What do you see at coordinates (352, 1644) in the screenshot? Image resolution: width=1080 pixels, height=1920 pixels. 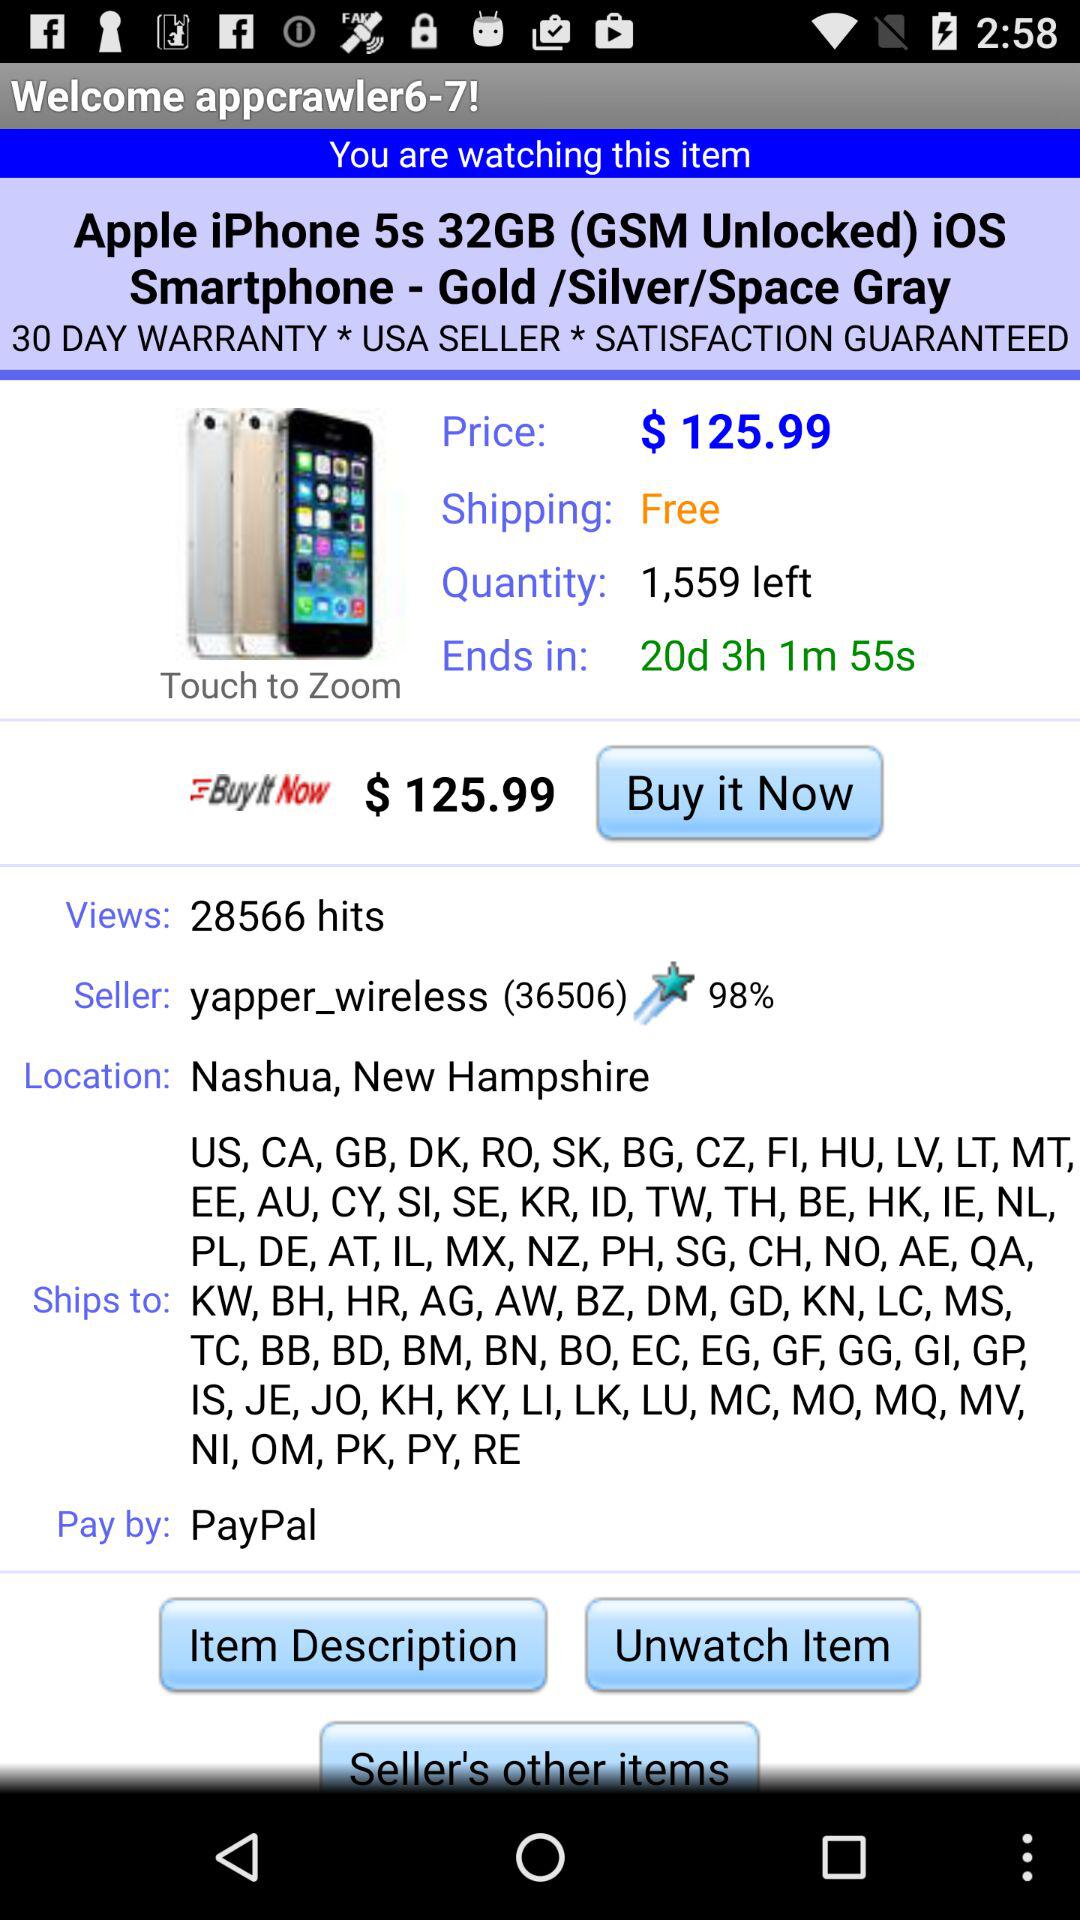 I see `open the icon to the left of unwatch item item` at bounding box center [352, 1644].